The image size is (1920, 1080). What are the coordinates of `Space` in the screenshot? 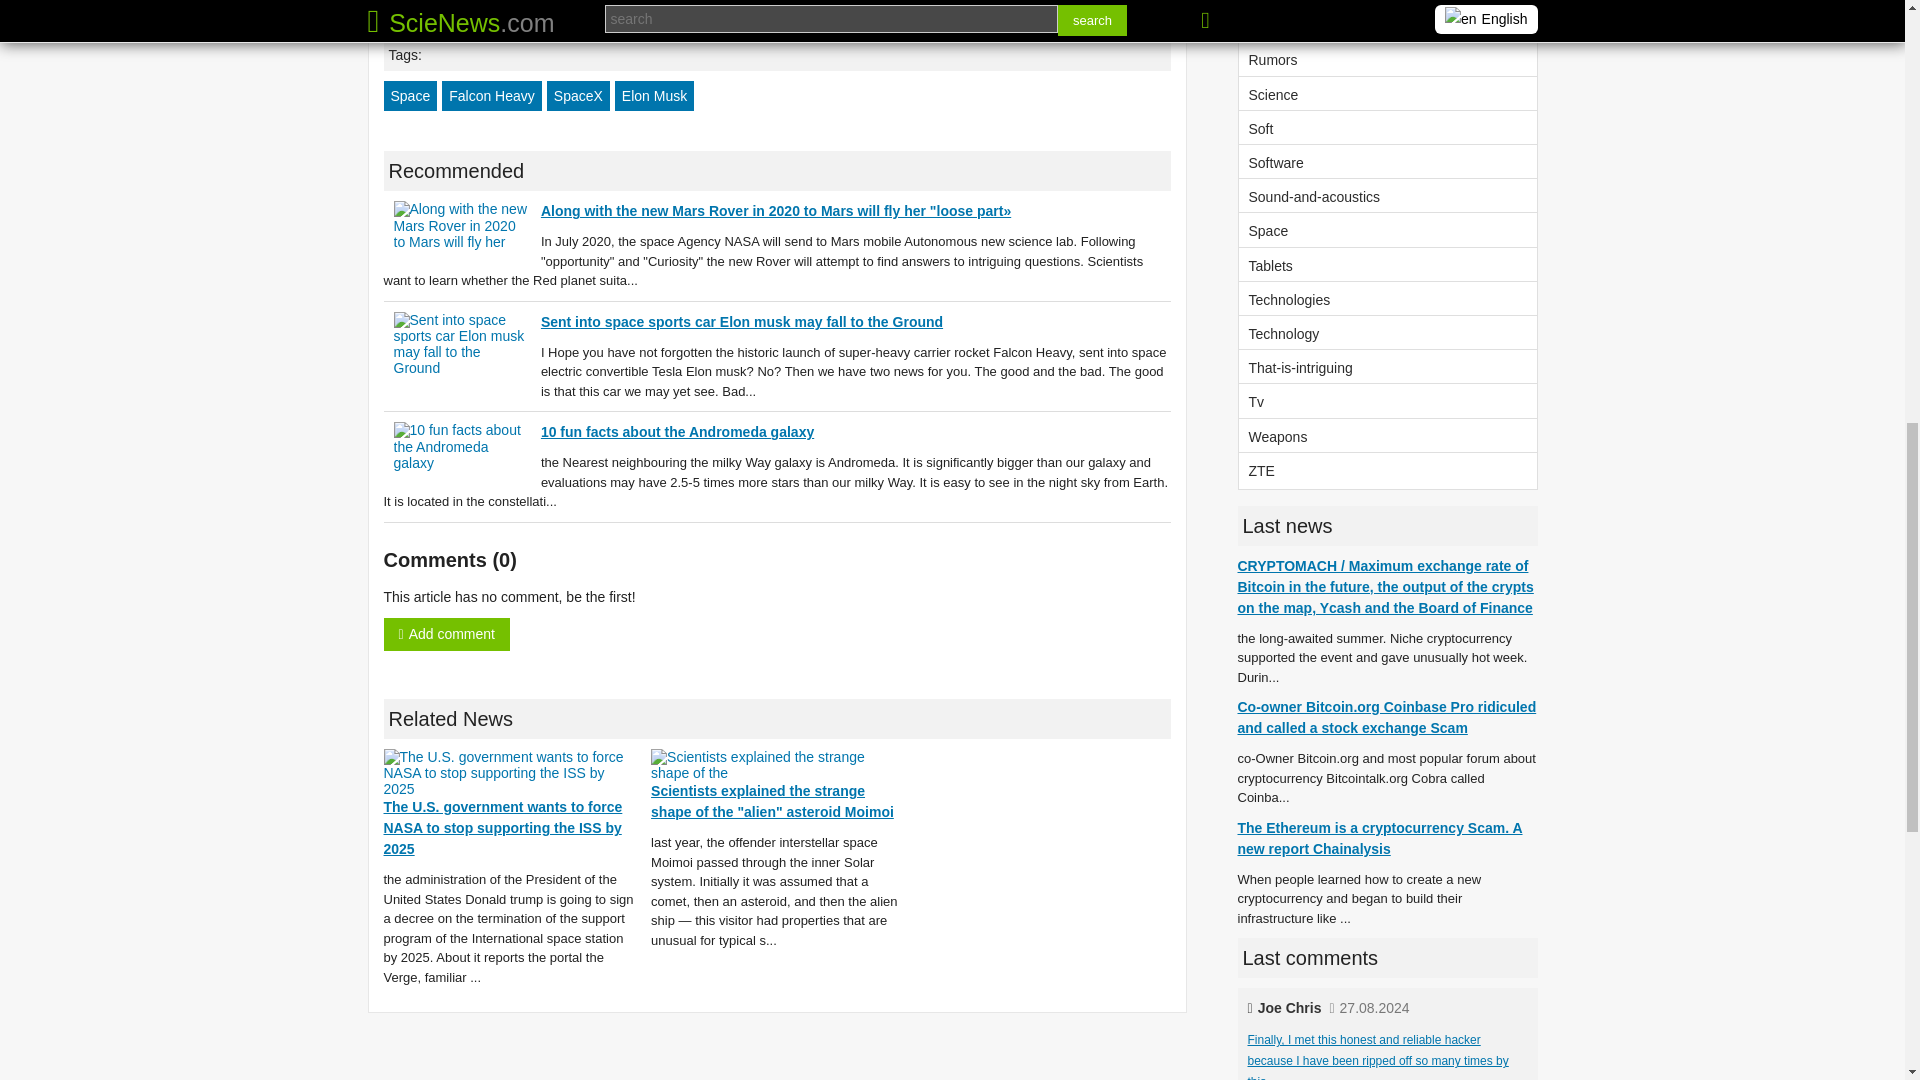 It's located at (410, 96).